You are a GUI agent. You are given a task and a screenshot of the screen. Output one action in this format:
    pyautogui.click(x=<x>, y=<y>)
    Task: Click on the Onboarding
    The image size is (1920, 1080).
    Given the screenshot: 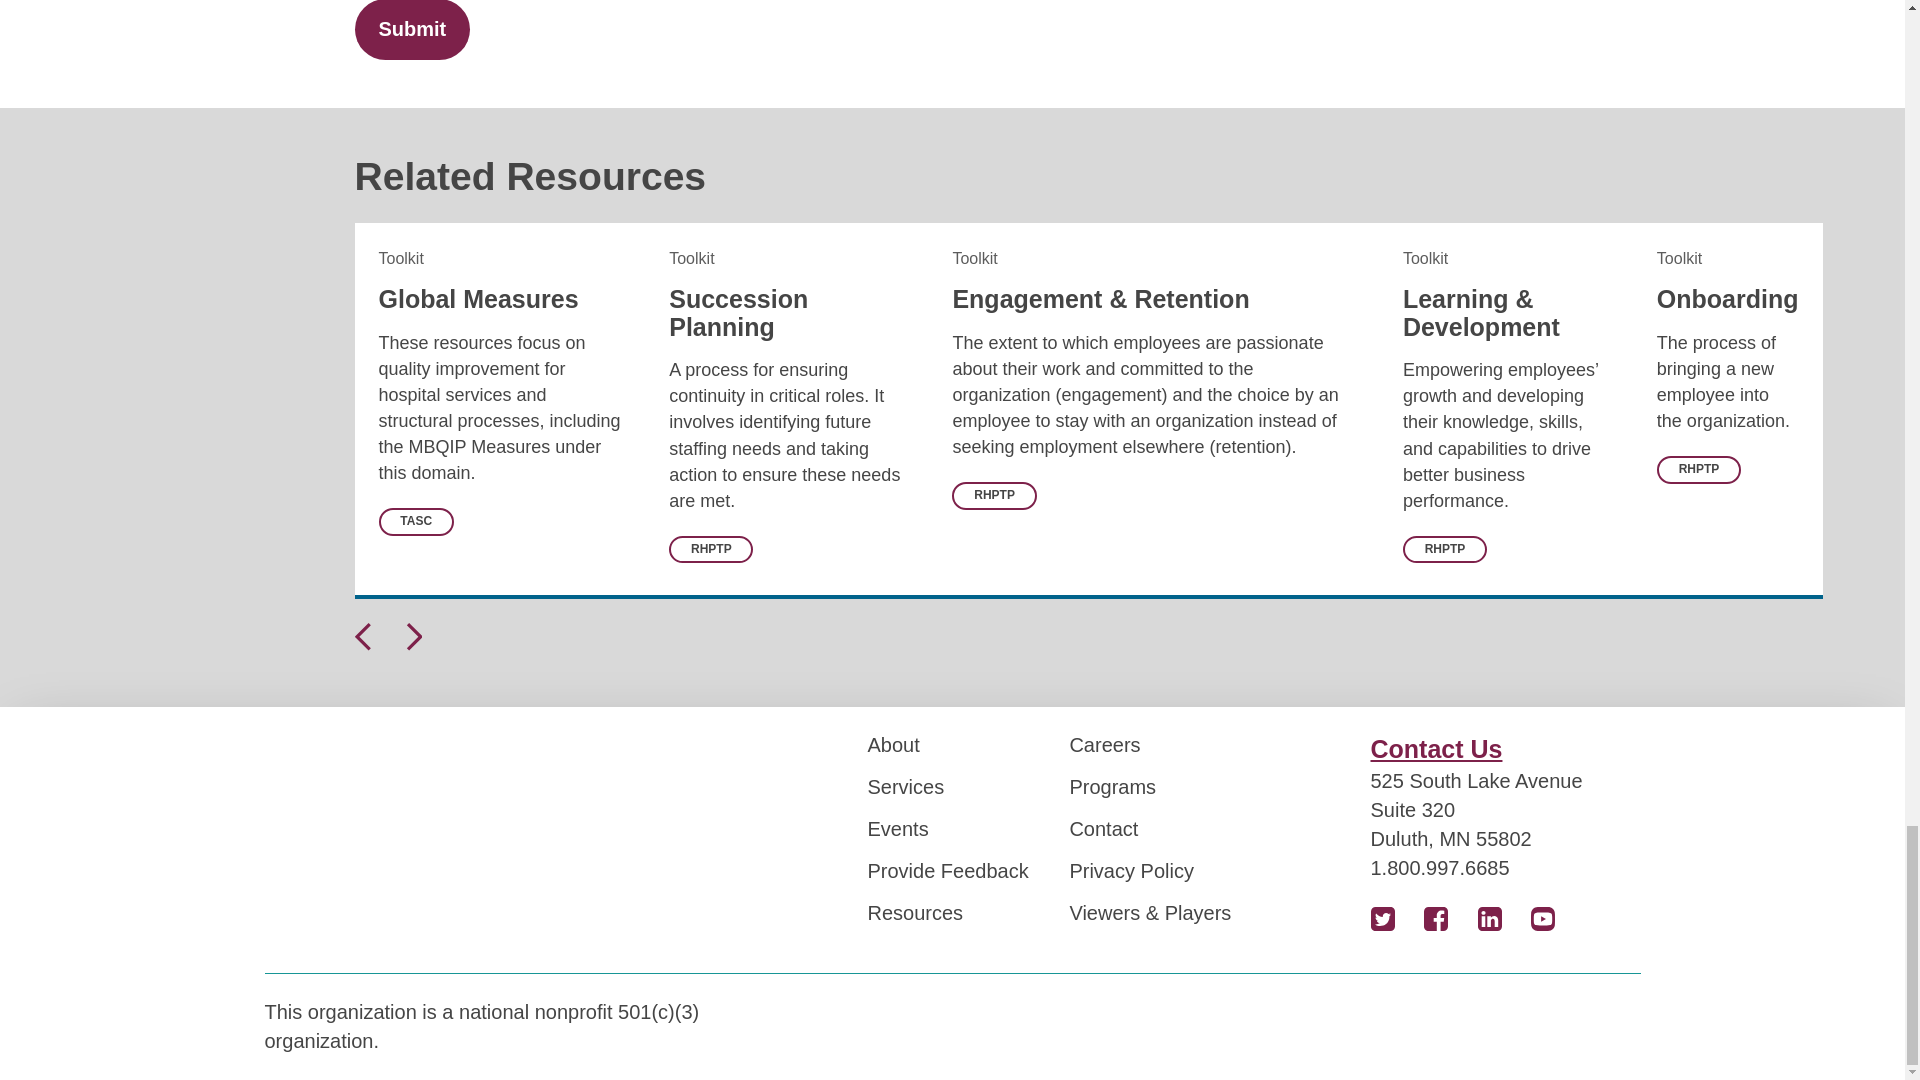 What is the action you would take?
    pyautogui.click(x=1728, y=299)
    